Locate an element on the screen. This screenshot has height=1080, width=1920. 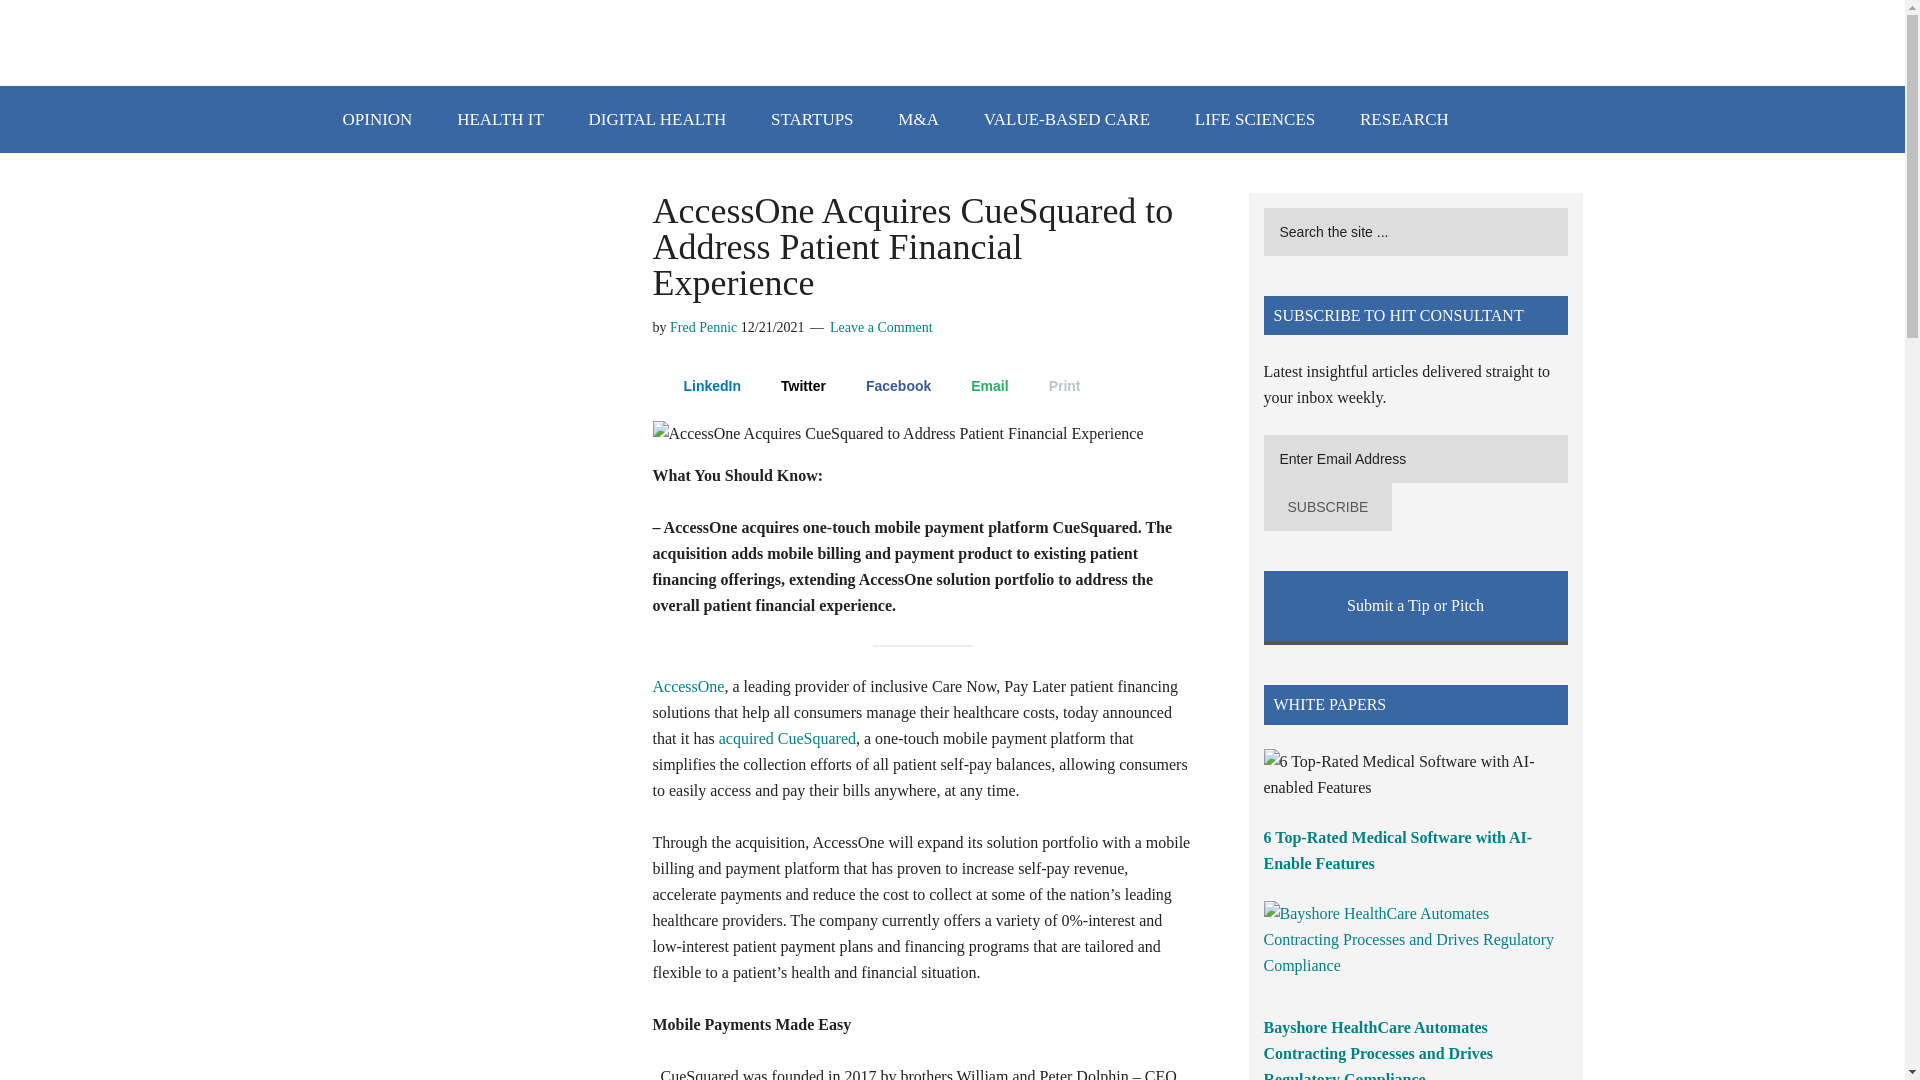
Leave a Comment is located at coordinates (881, 326).